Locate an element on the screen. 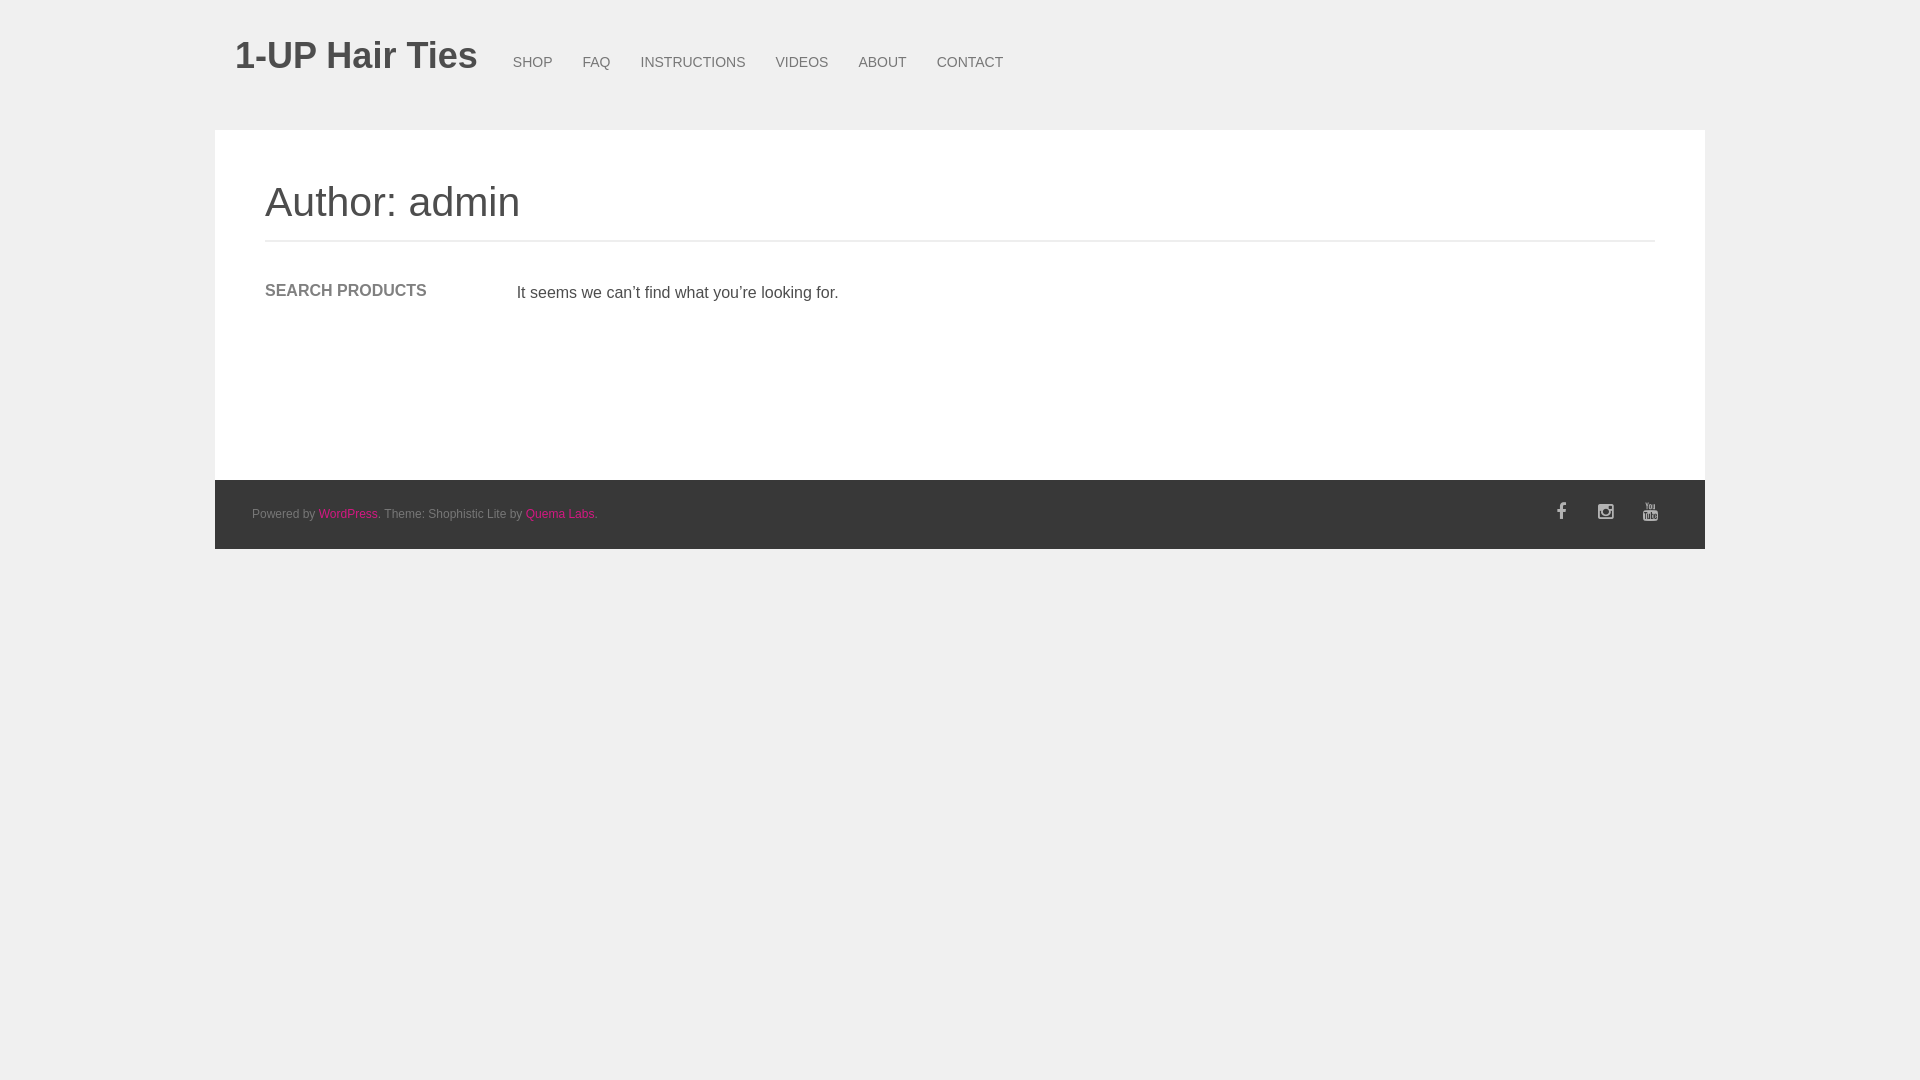 This screenshot has height=1080, width=1920. 1-UP Hair Ties is located at coordinates (356, 56).